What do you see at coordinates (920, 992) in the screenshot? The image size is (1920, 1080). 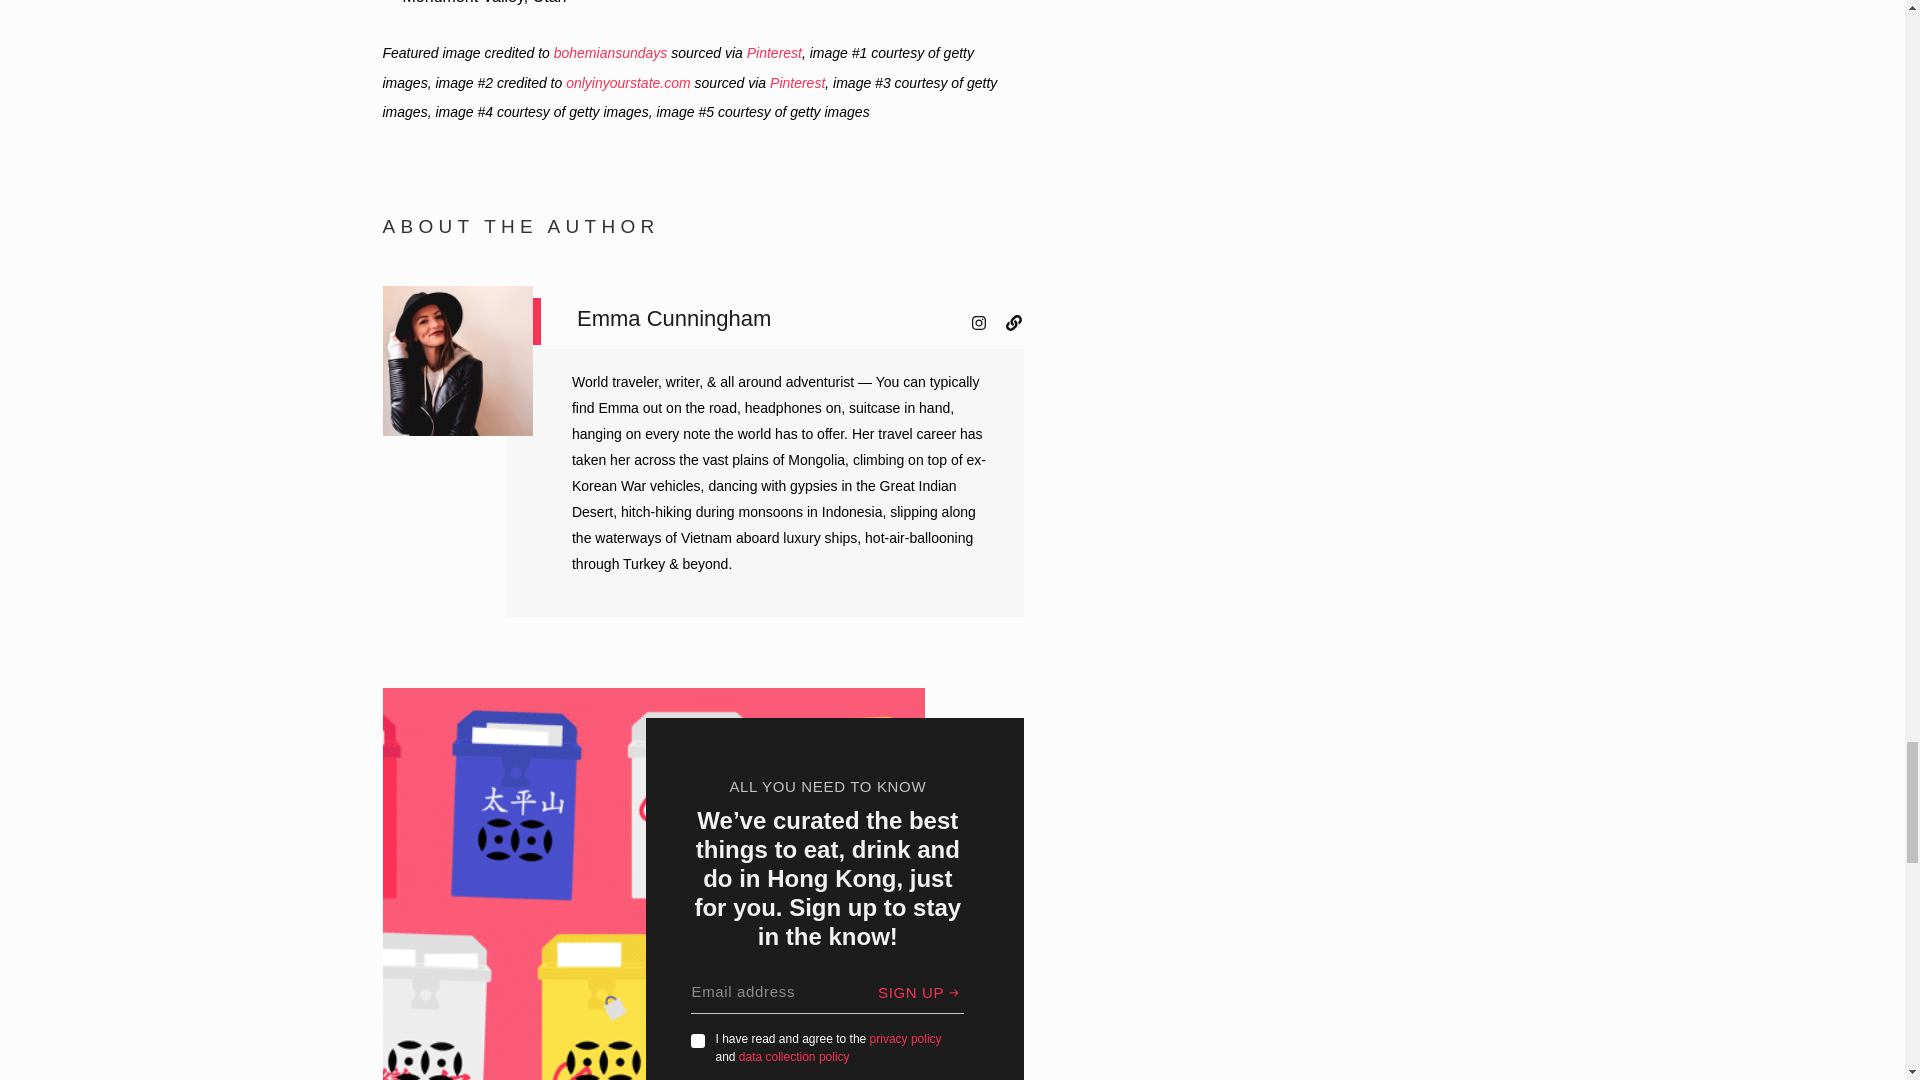 I see `Sign Up` at bounding box center [920, 992].